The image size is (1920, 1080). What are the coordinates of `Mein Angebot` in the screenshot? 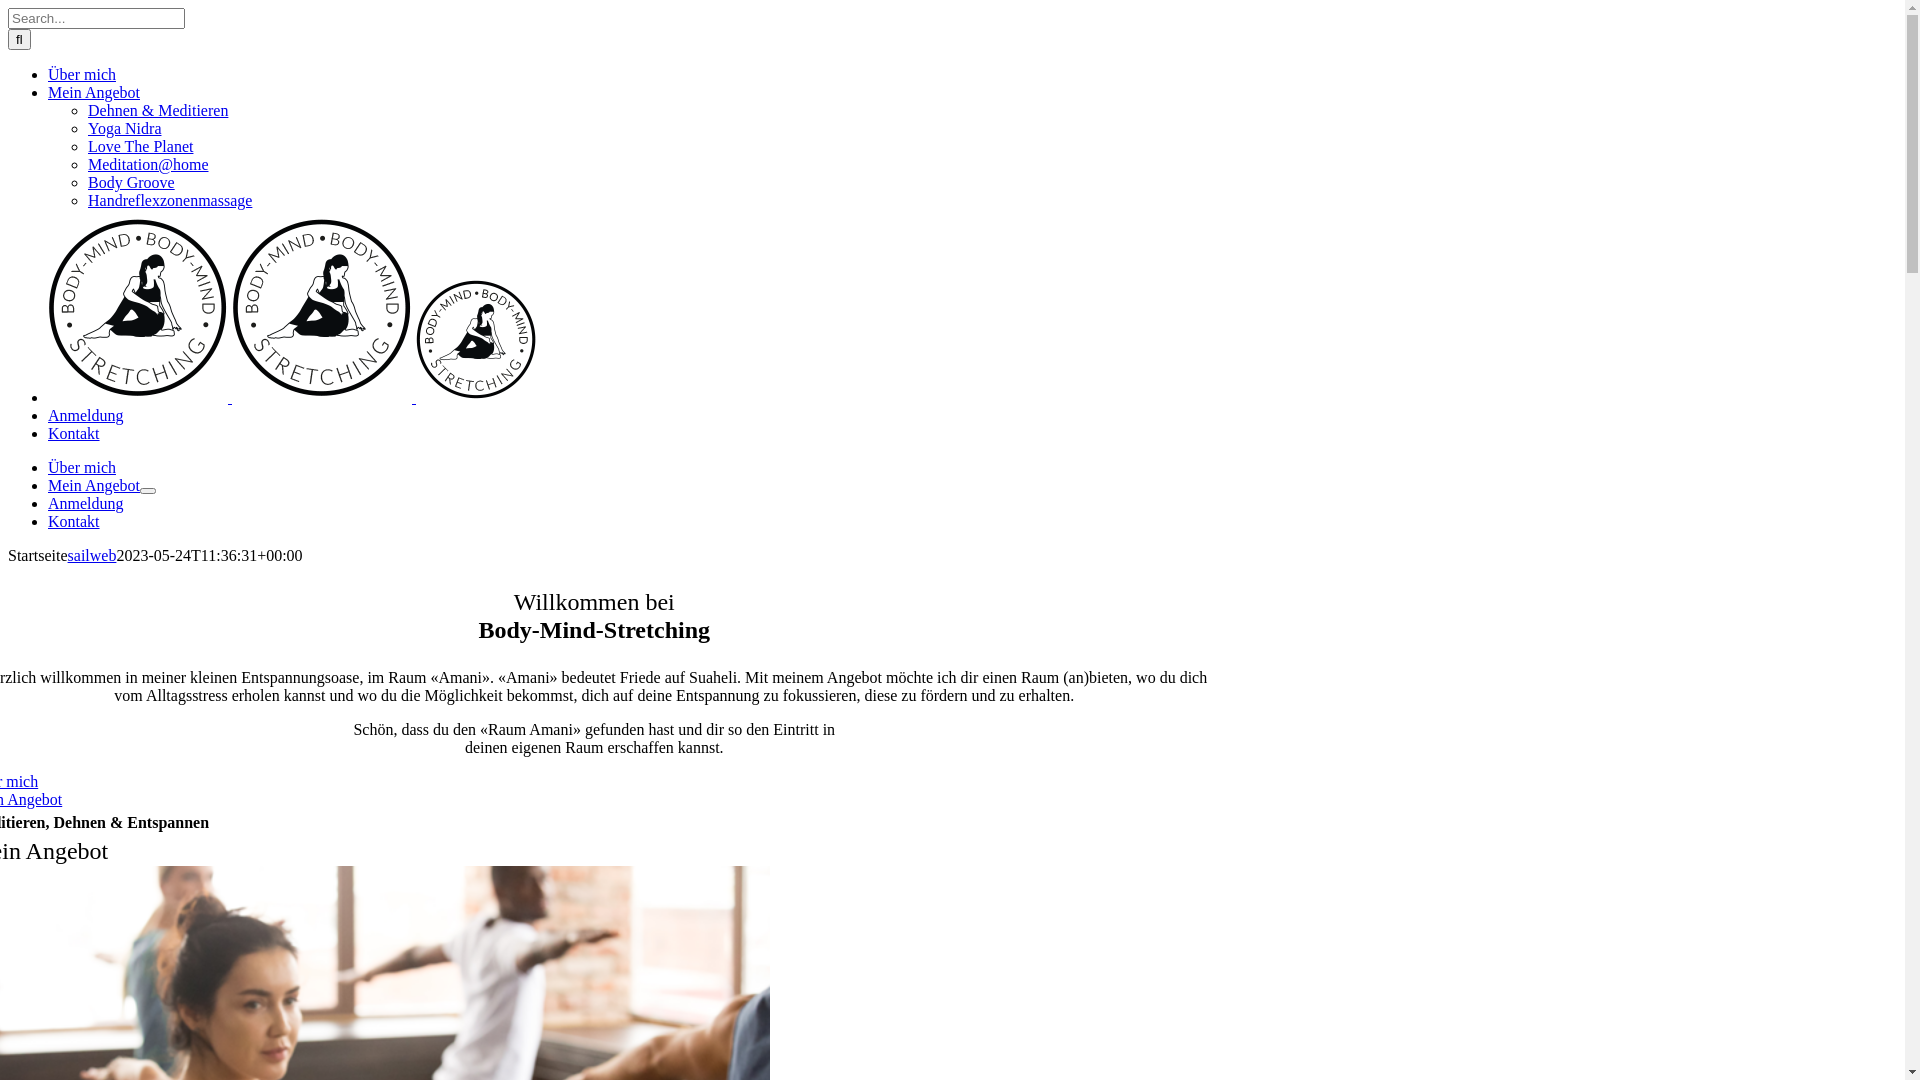 It's located at (94, 486).